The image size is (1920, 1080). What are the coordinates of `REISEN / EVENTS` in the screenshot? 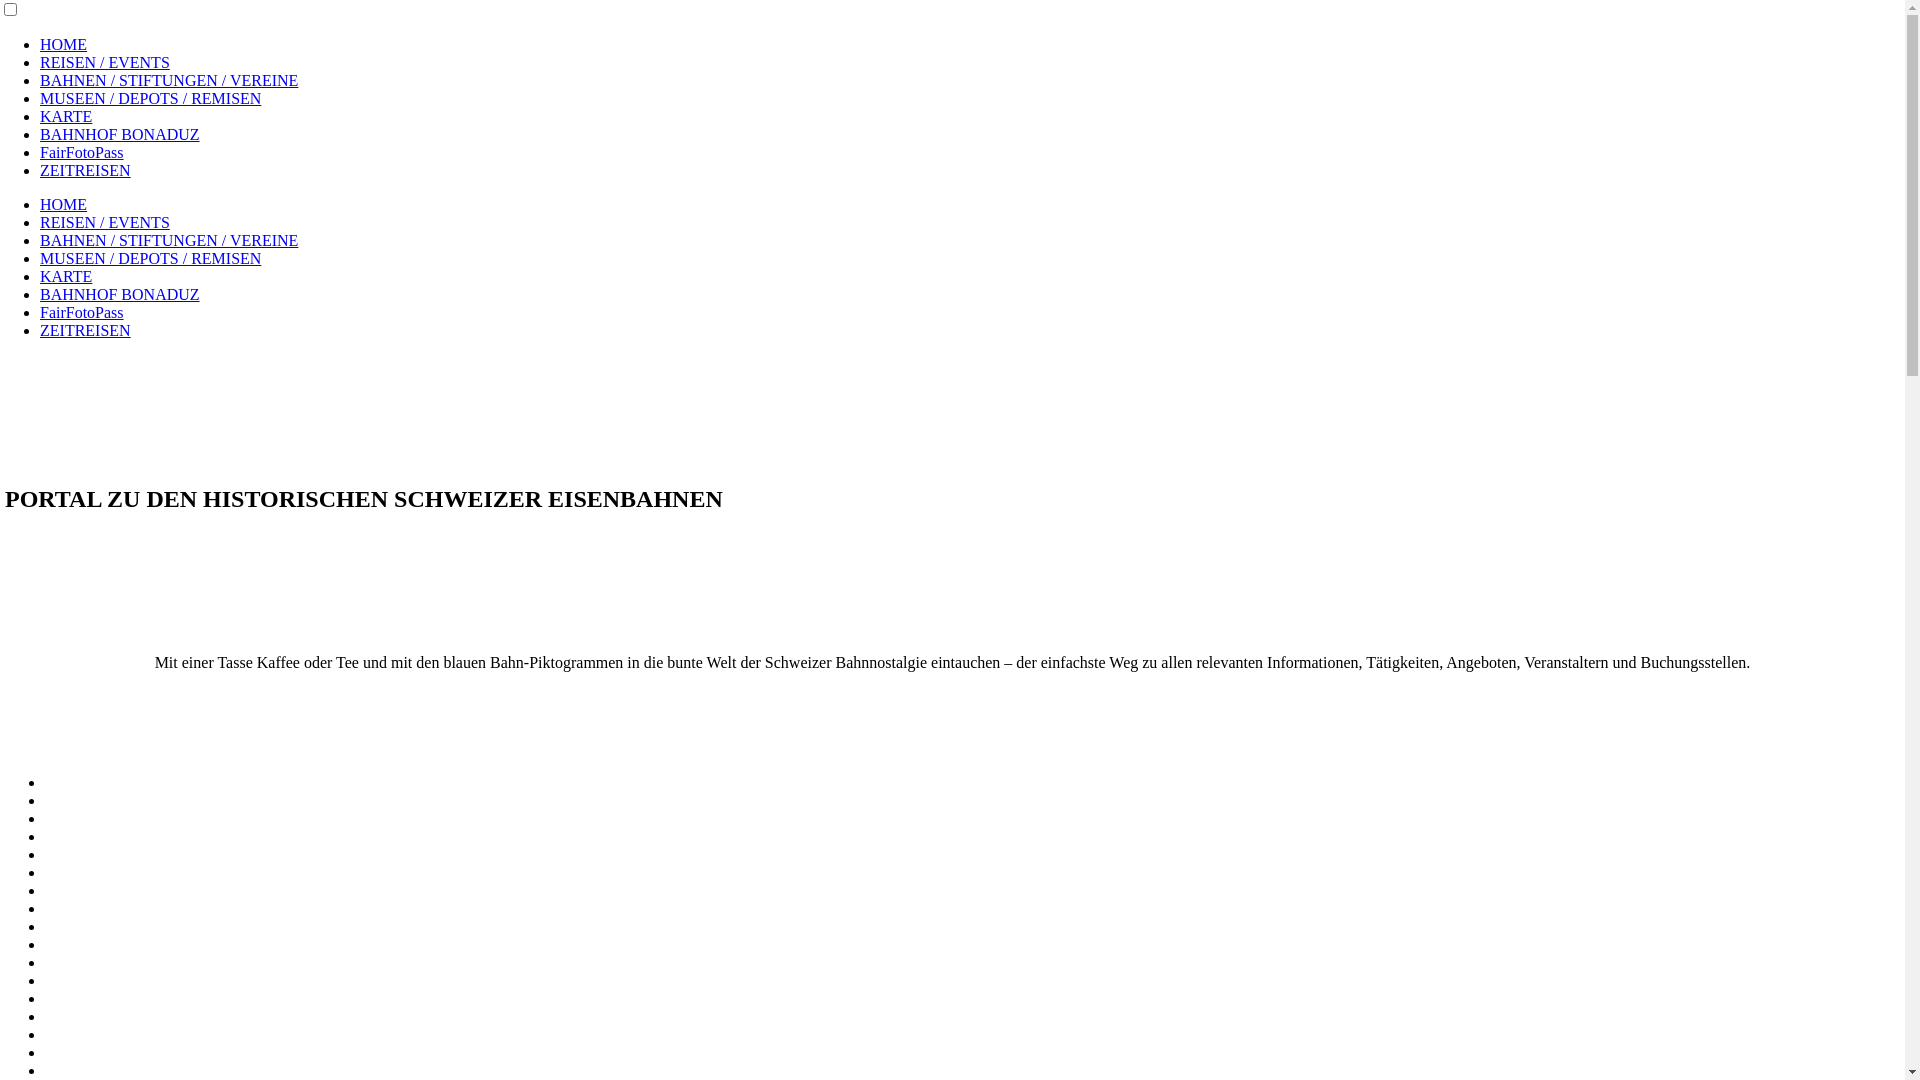 It's located at (105, 222).